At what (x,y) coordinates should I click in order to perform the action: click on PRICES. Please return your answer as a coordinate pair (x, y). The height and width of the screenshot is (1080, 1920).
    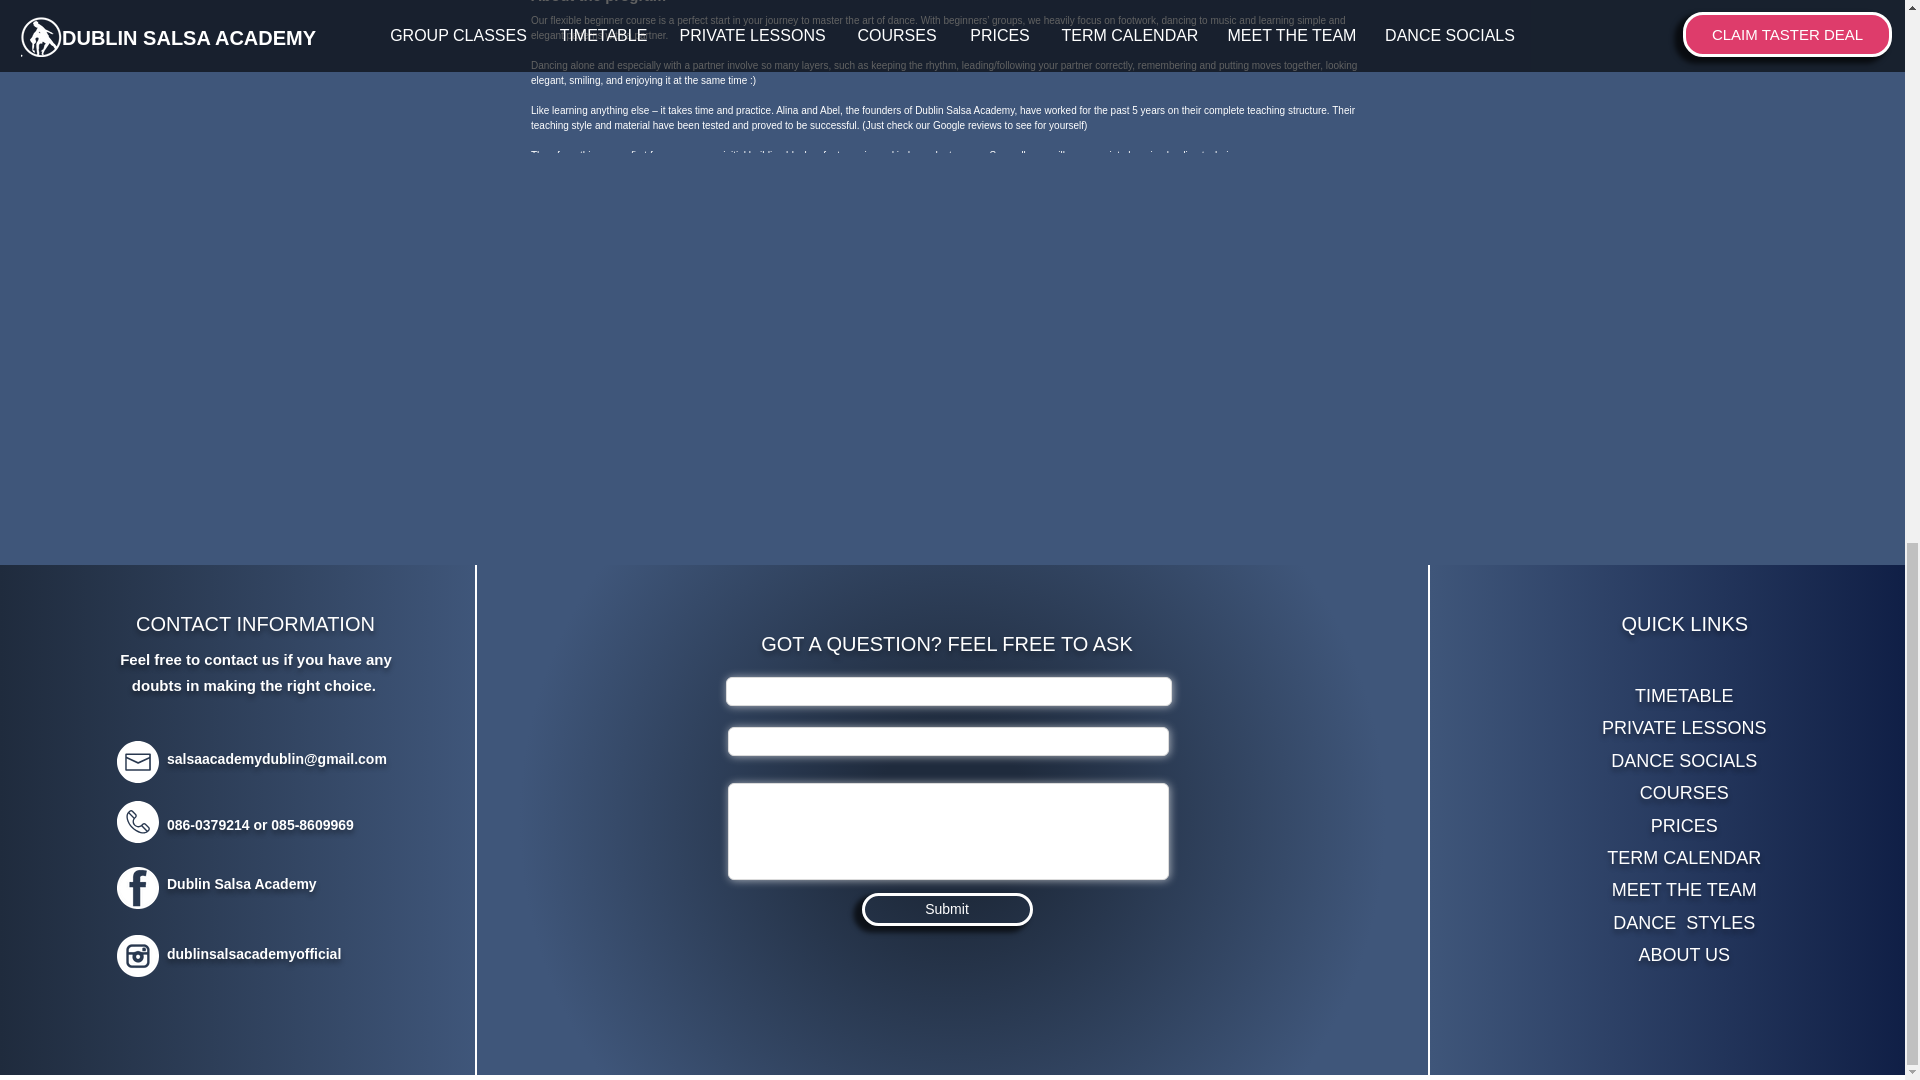
    Looking at the image, I should click on (1684, 826).